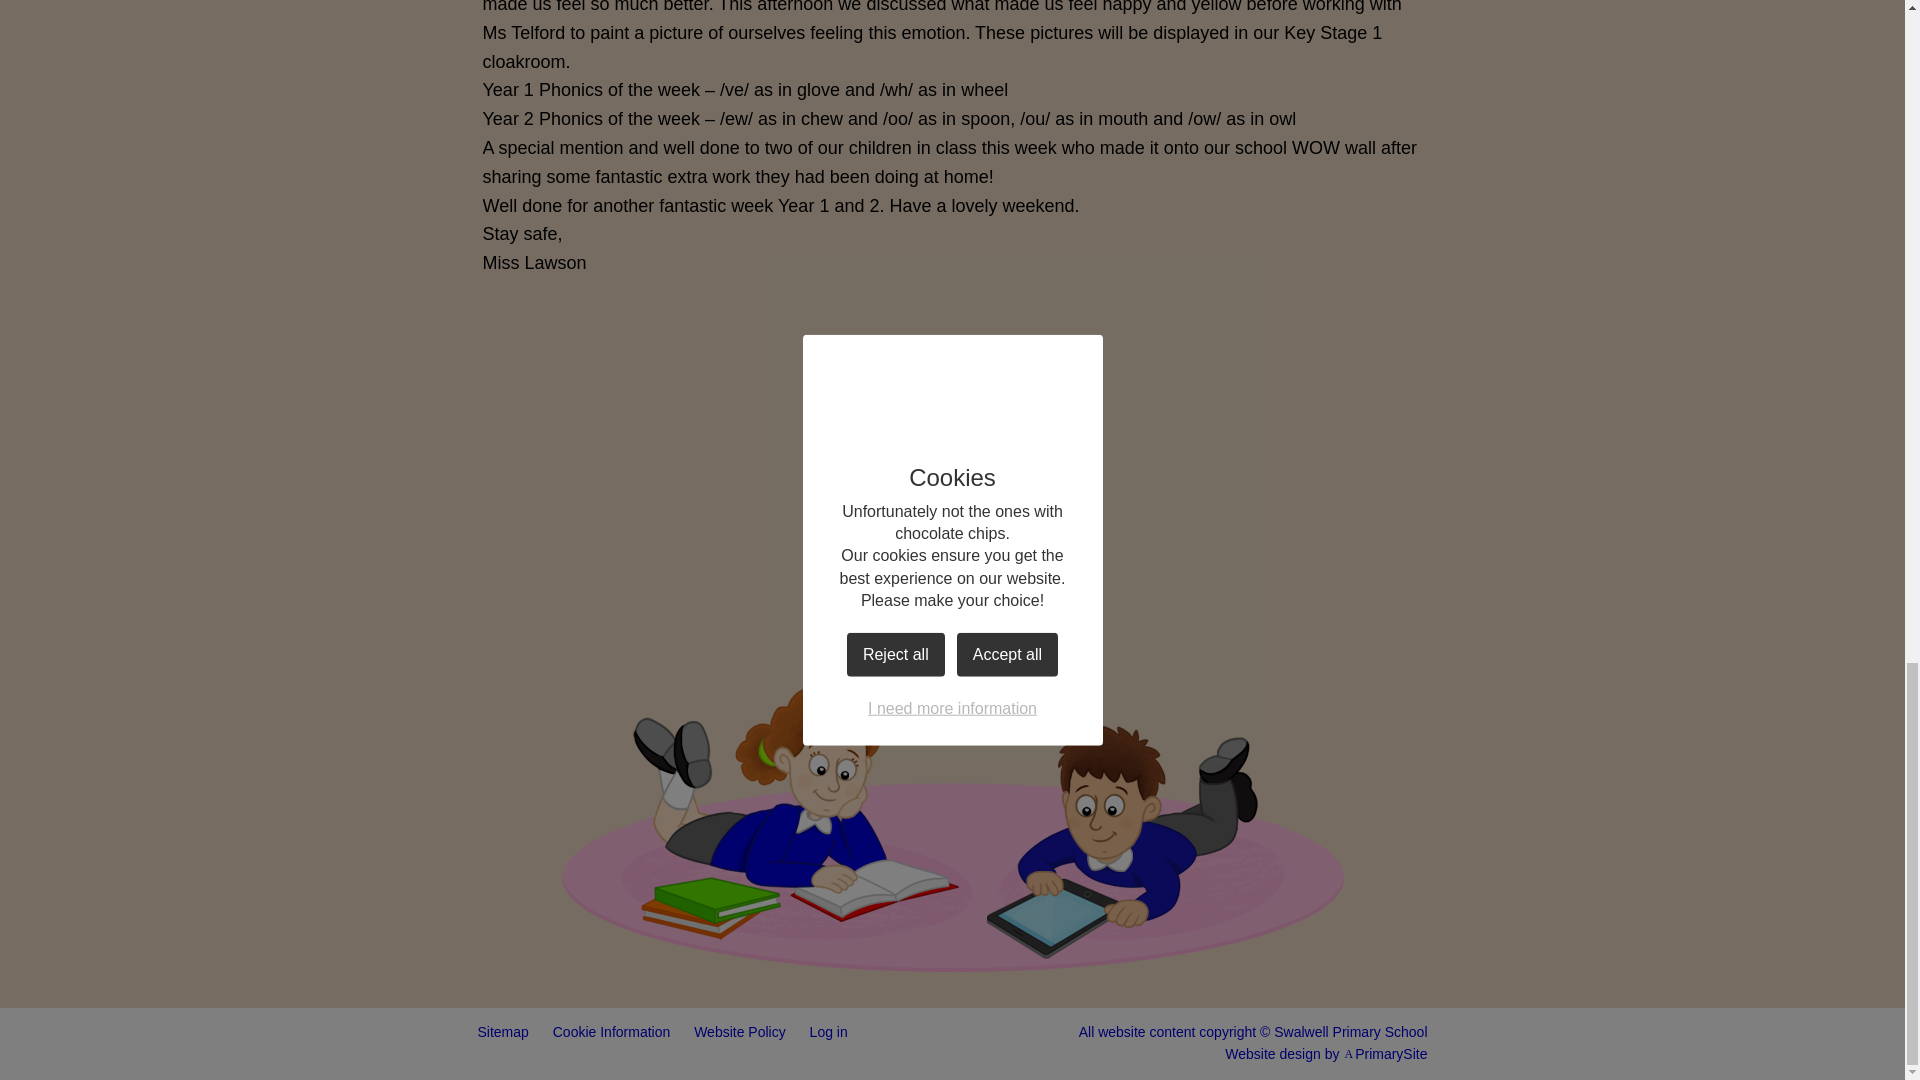 The width and height of the screenshot is (1920, 1080). I want to click on View large version of image, so click(592, 565).